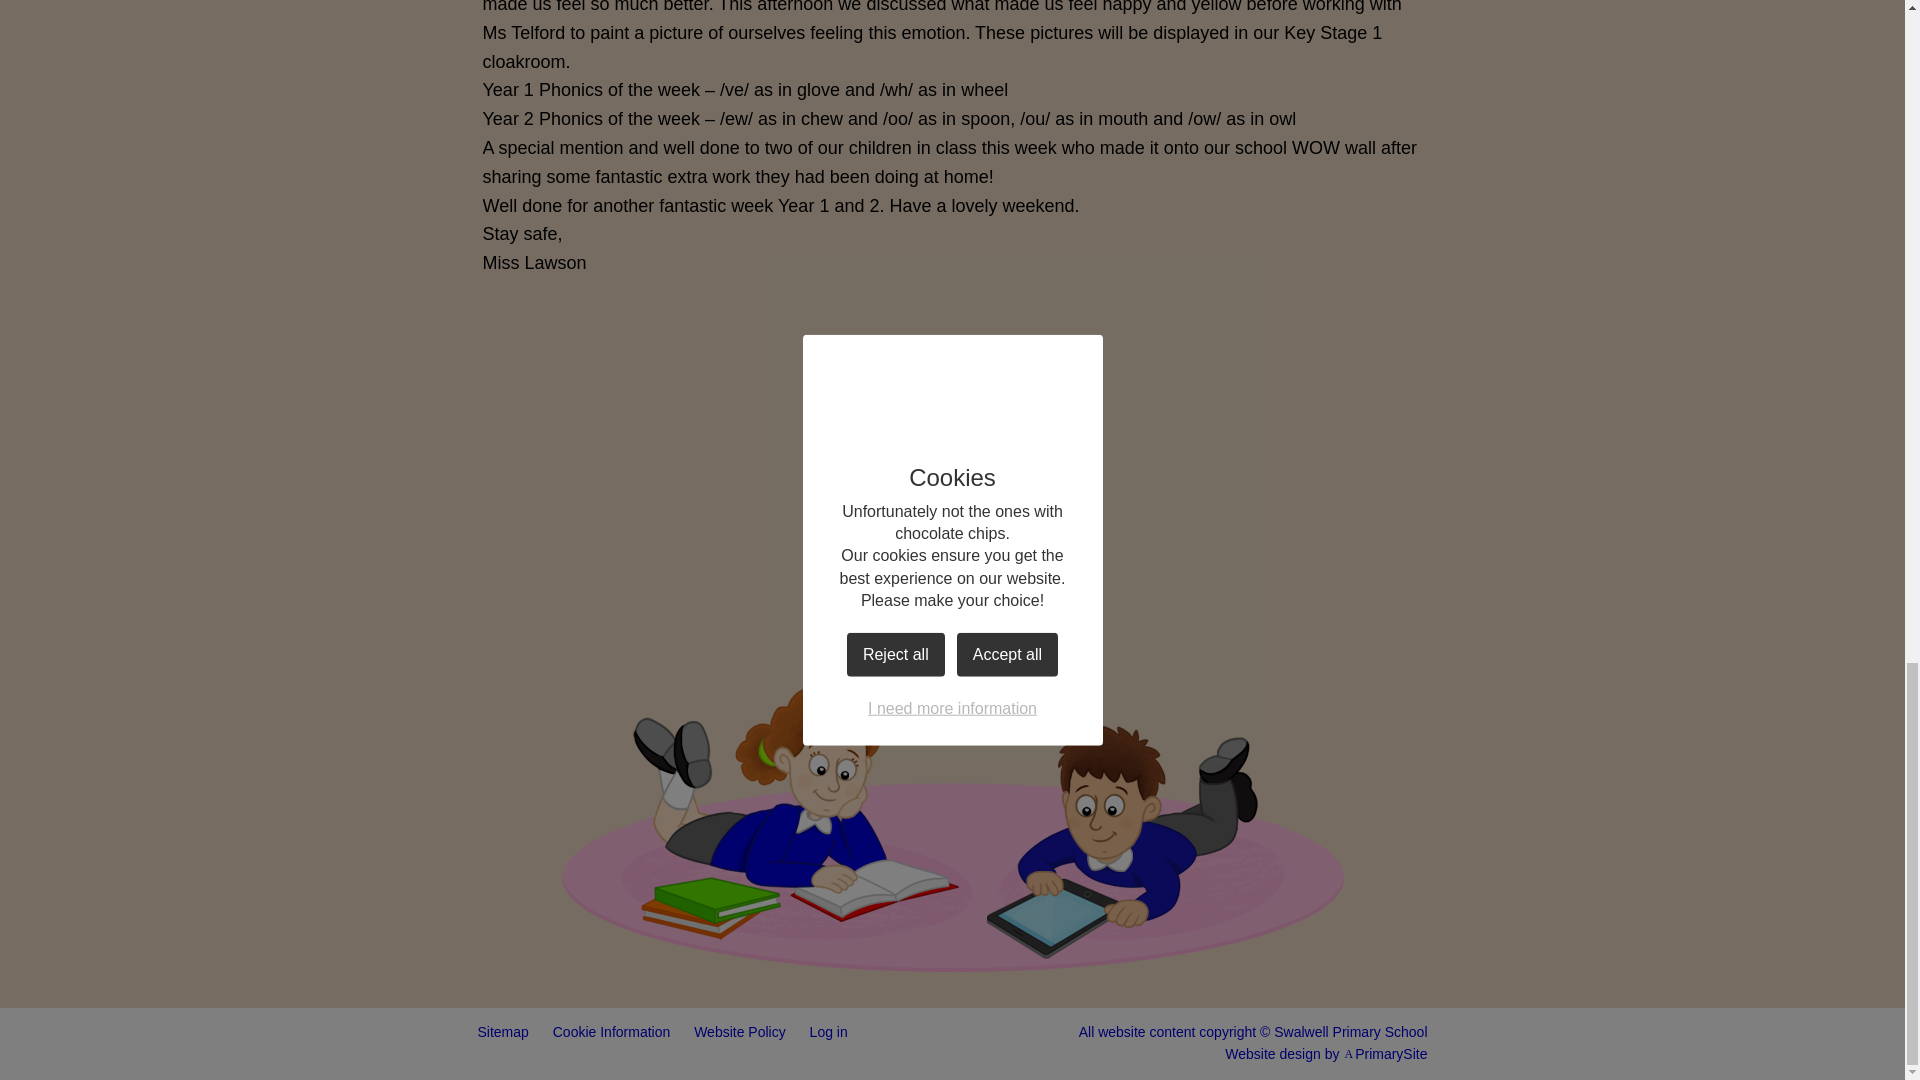 The width and height of the screenshot is (1920, 1080). I want to click on View large version of image, so click(592, 565).